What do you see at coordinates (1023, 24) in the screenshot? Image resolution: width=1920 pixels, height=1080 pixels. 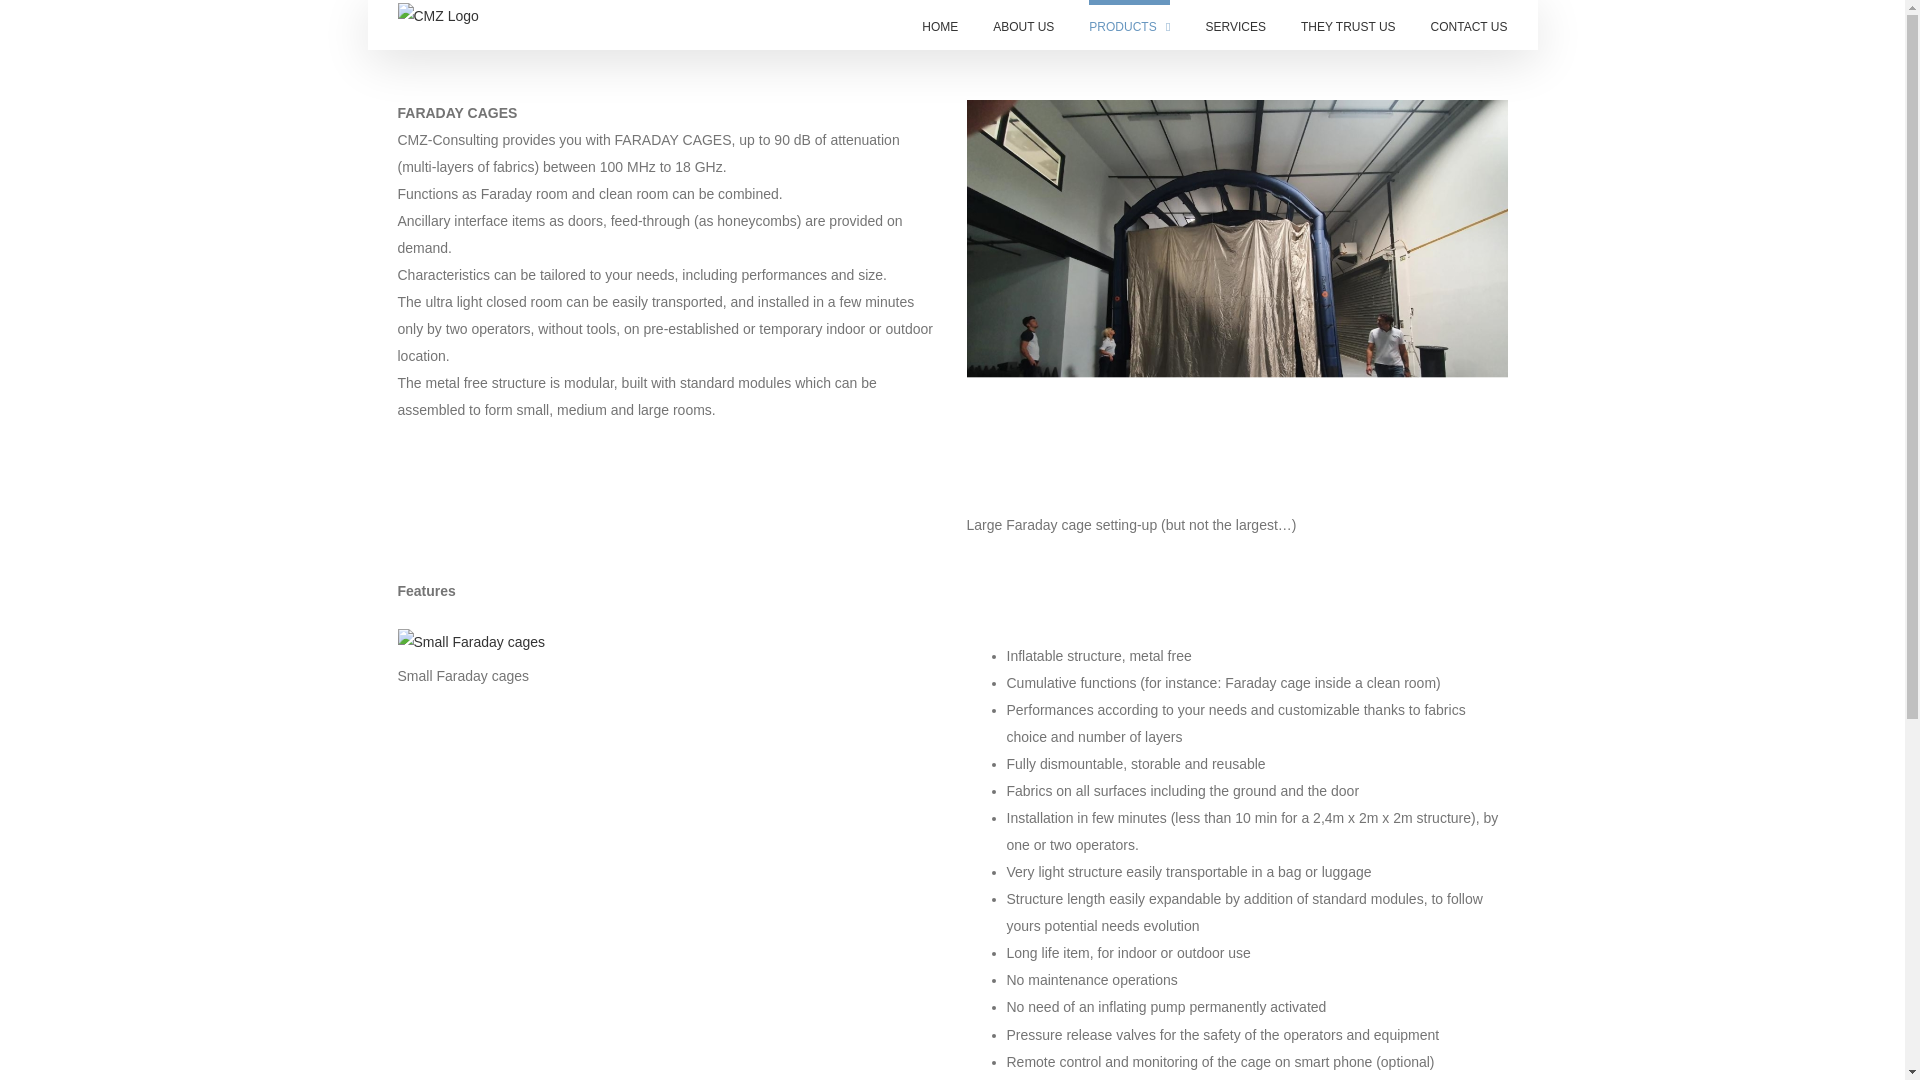 I see `ABOUT US` at bounding box center [1023, 24].